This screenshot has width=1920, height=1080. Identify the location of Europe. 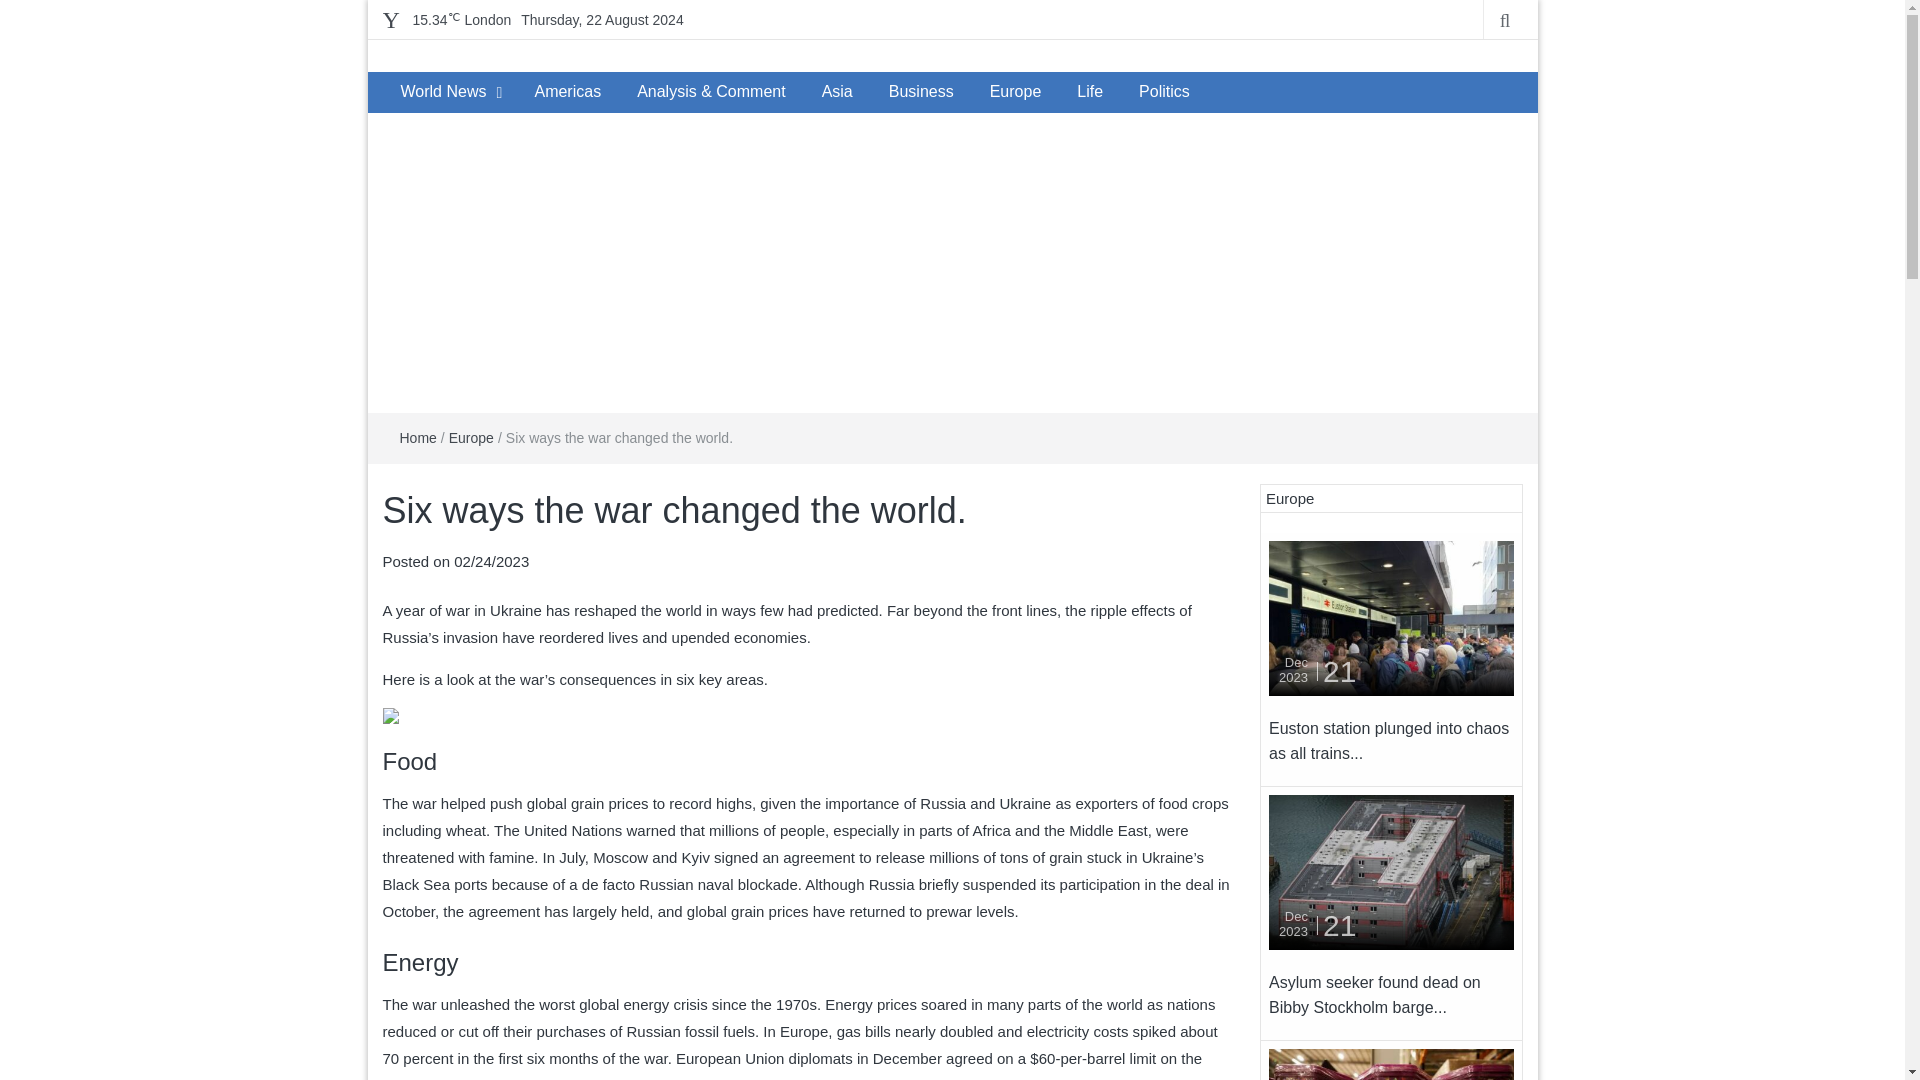
(471, 438).